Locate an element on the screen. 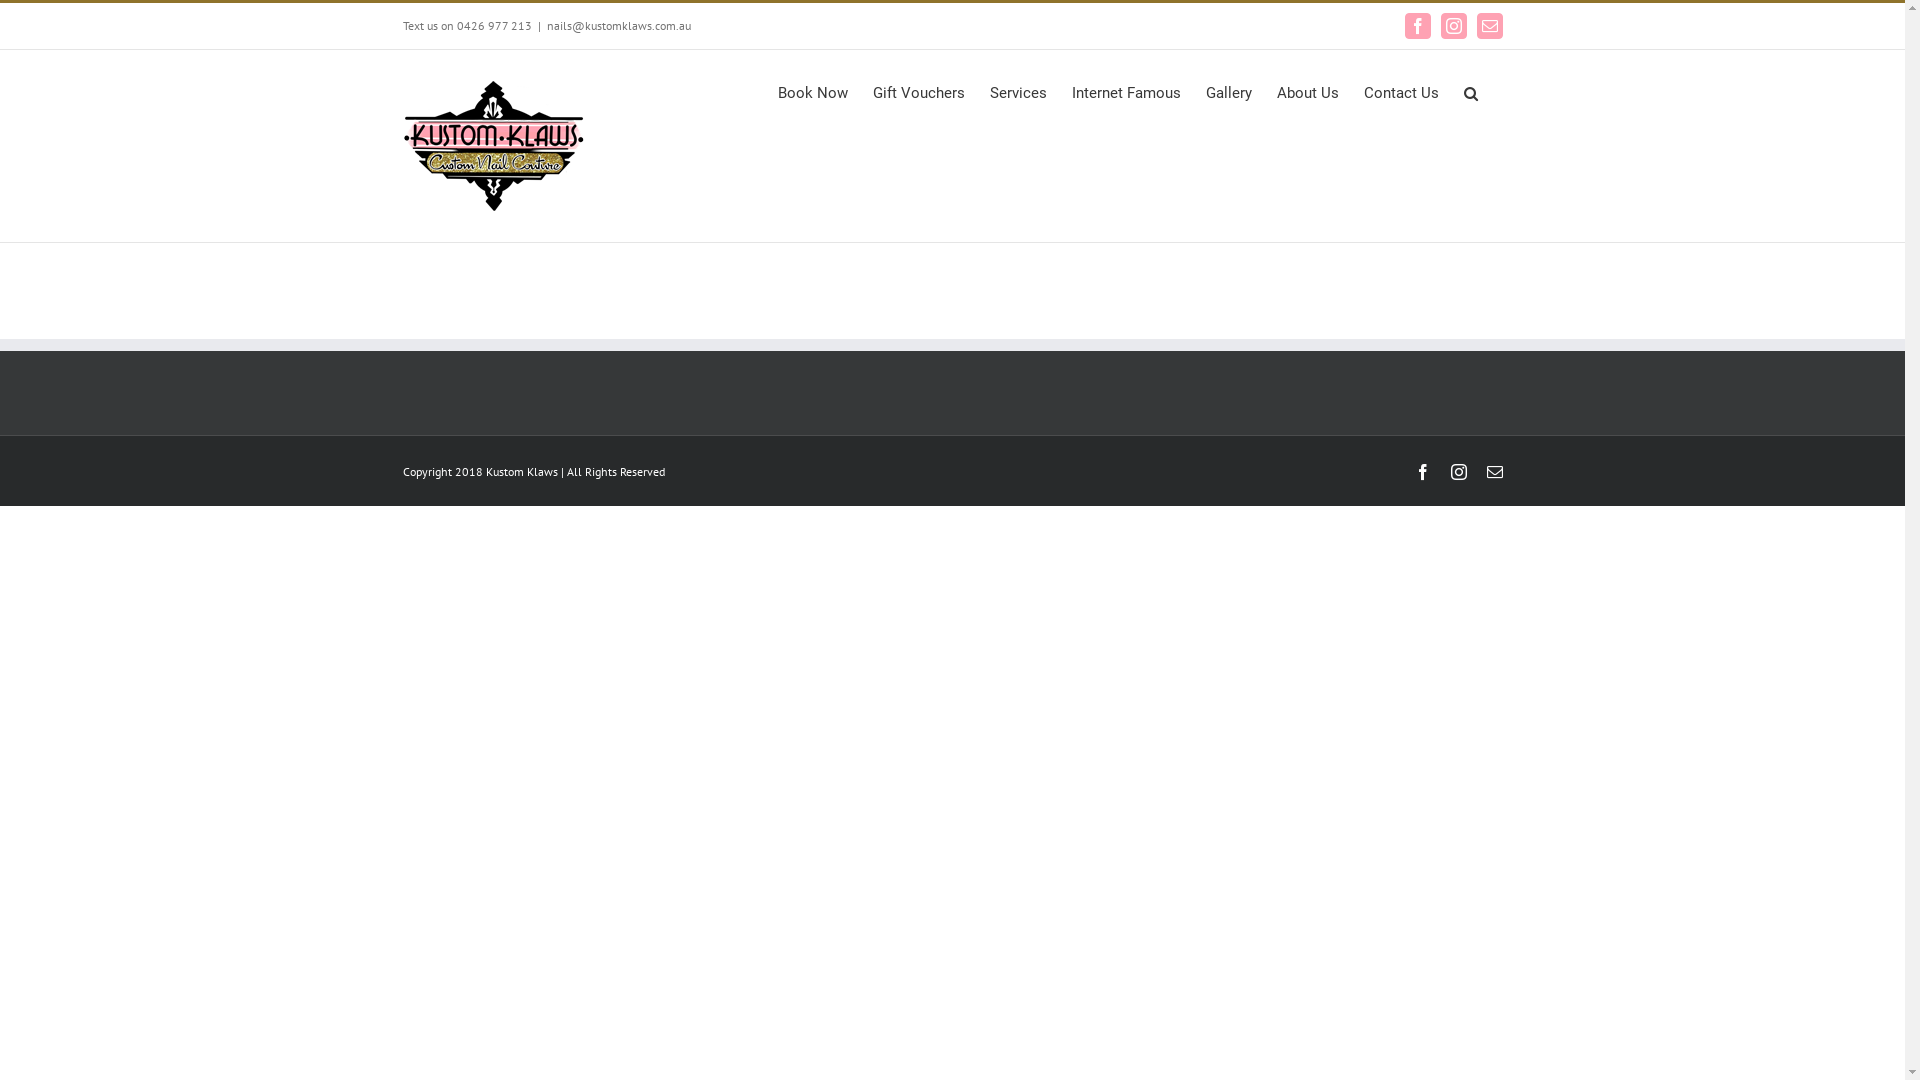  Facebook is located at coordinates (1422, 472).